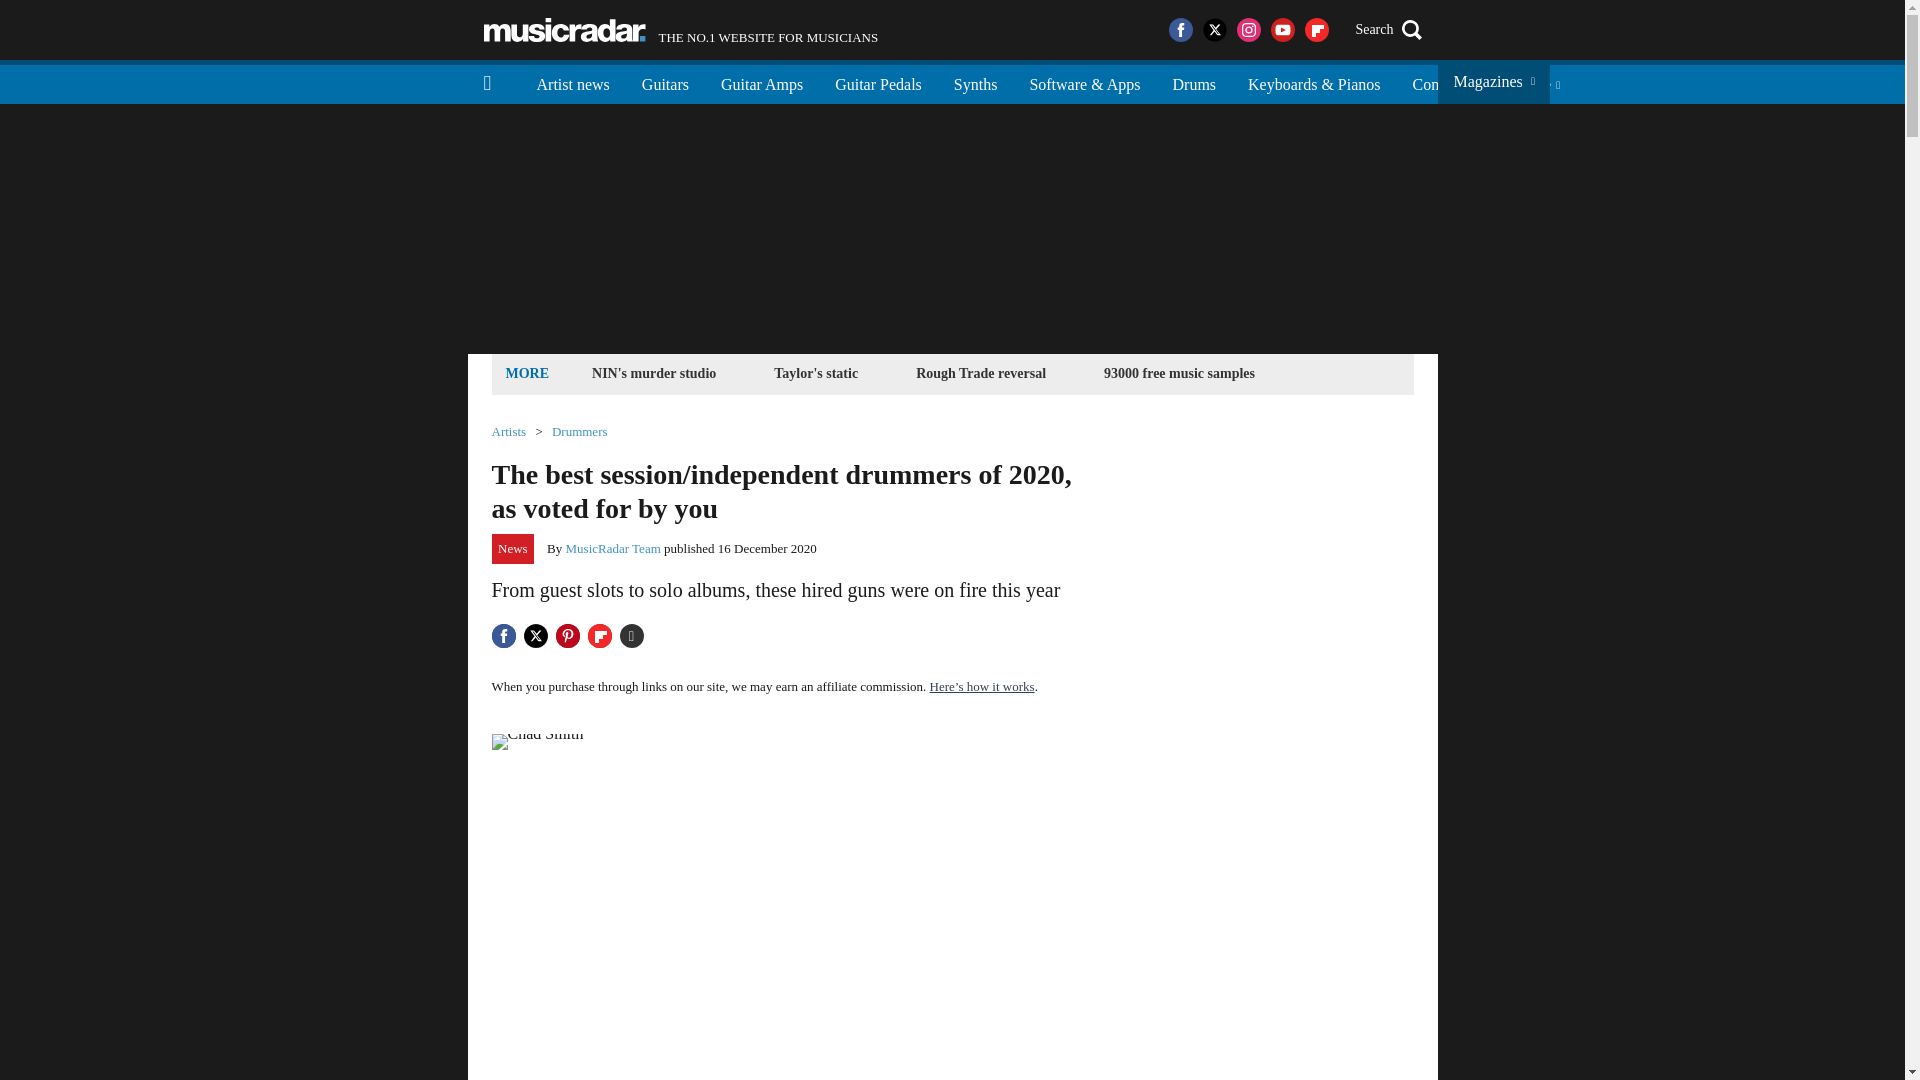  I want to click on Artist news, so click(1447, 82).